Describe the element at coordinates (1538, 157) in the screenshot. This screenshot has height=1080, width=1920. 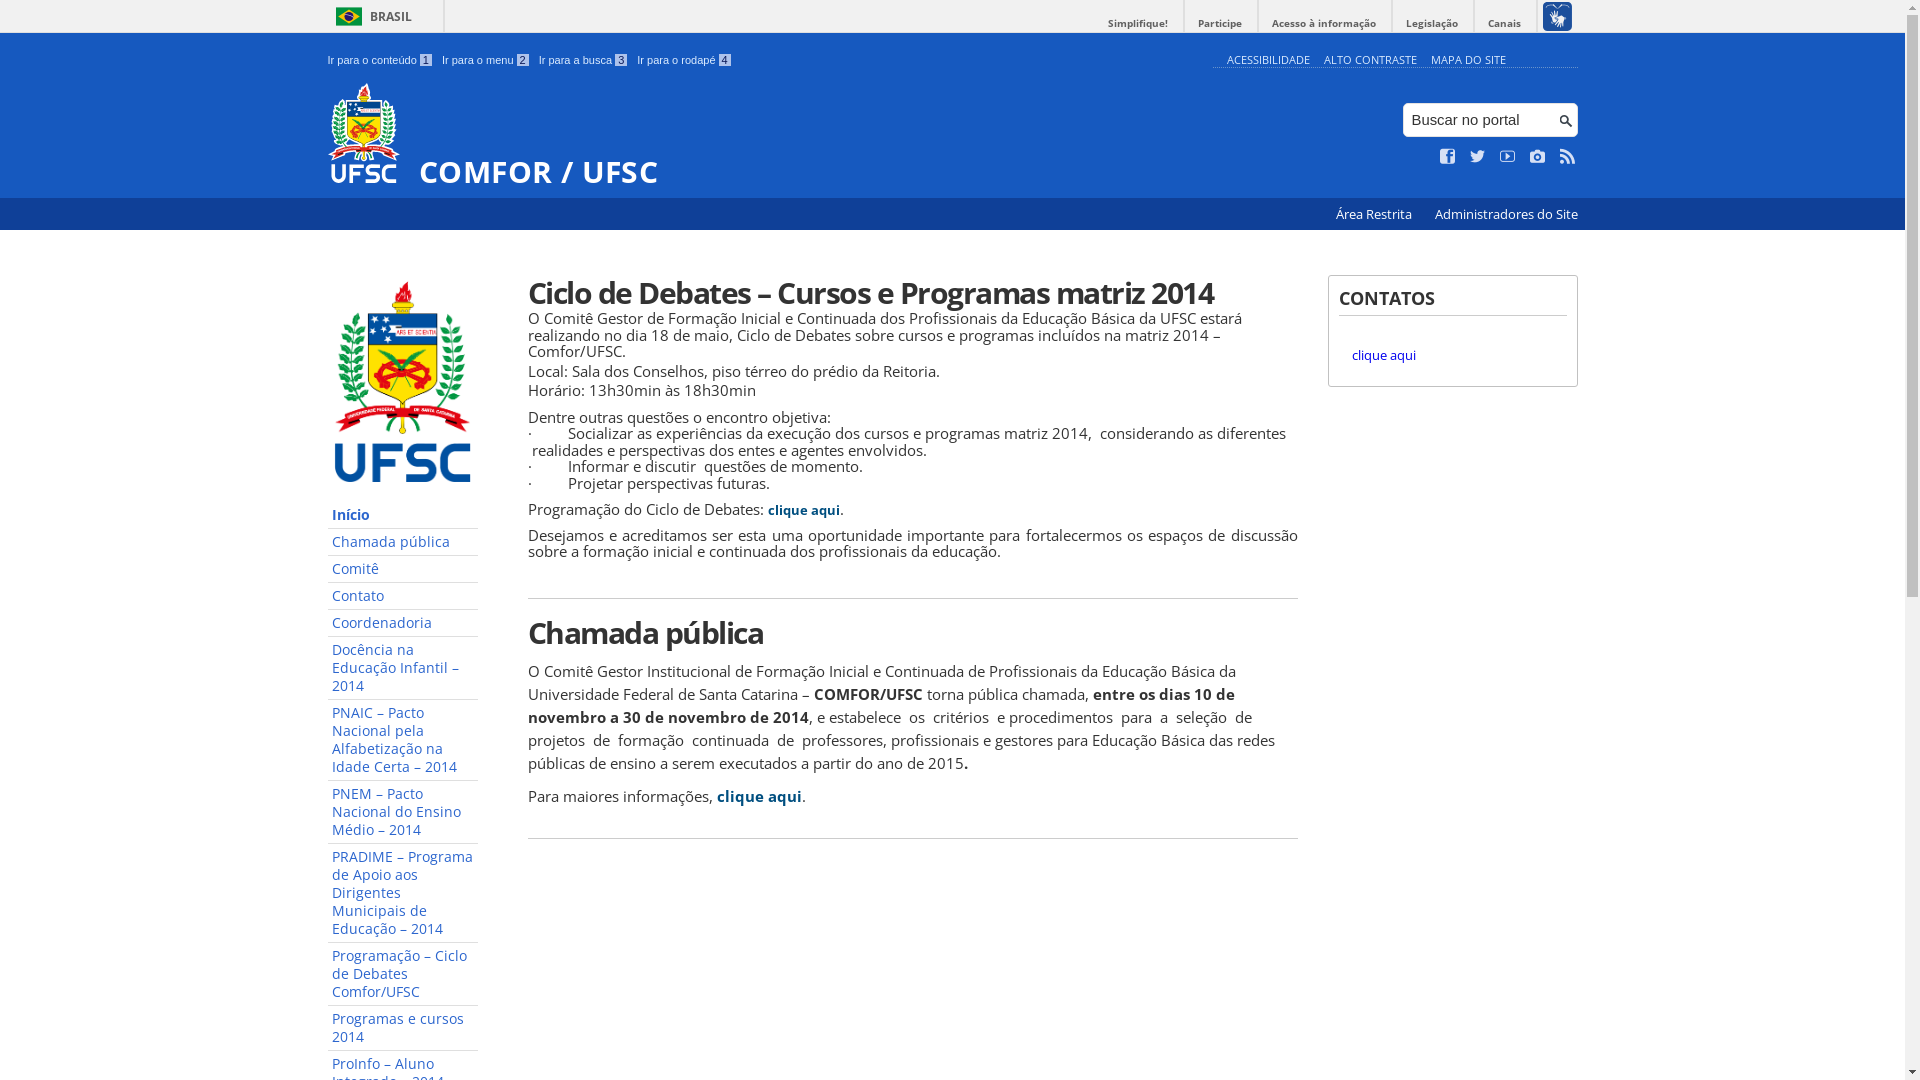
I see `Veja no Instagram` at that location.